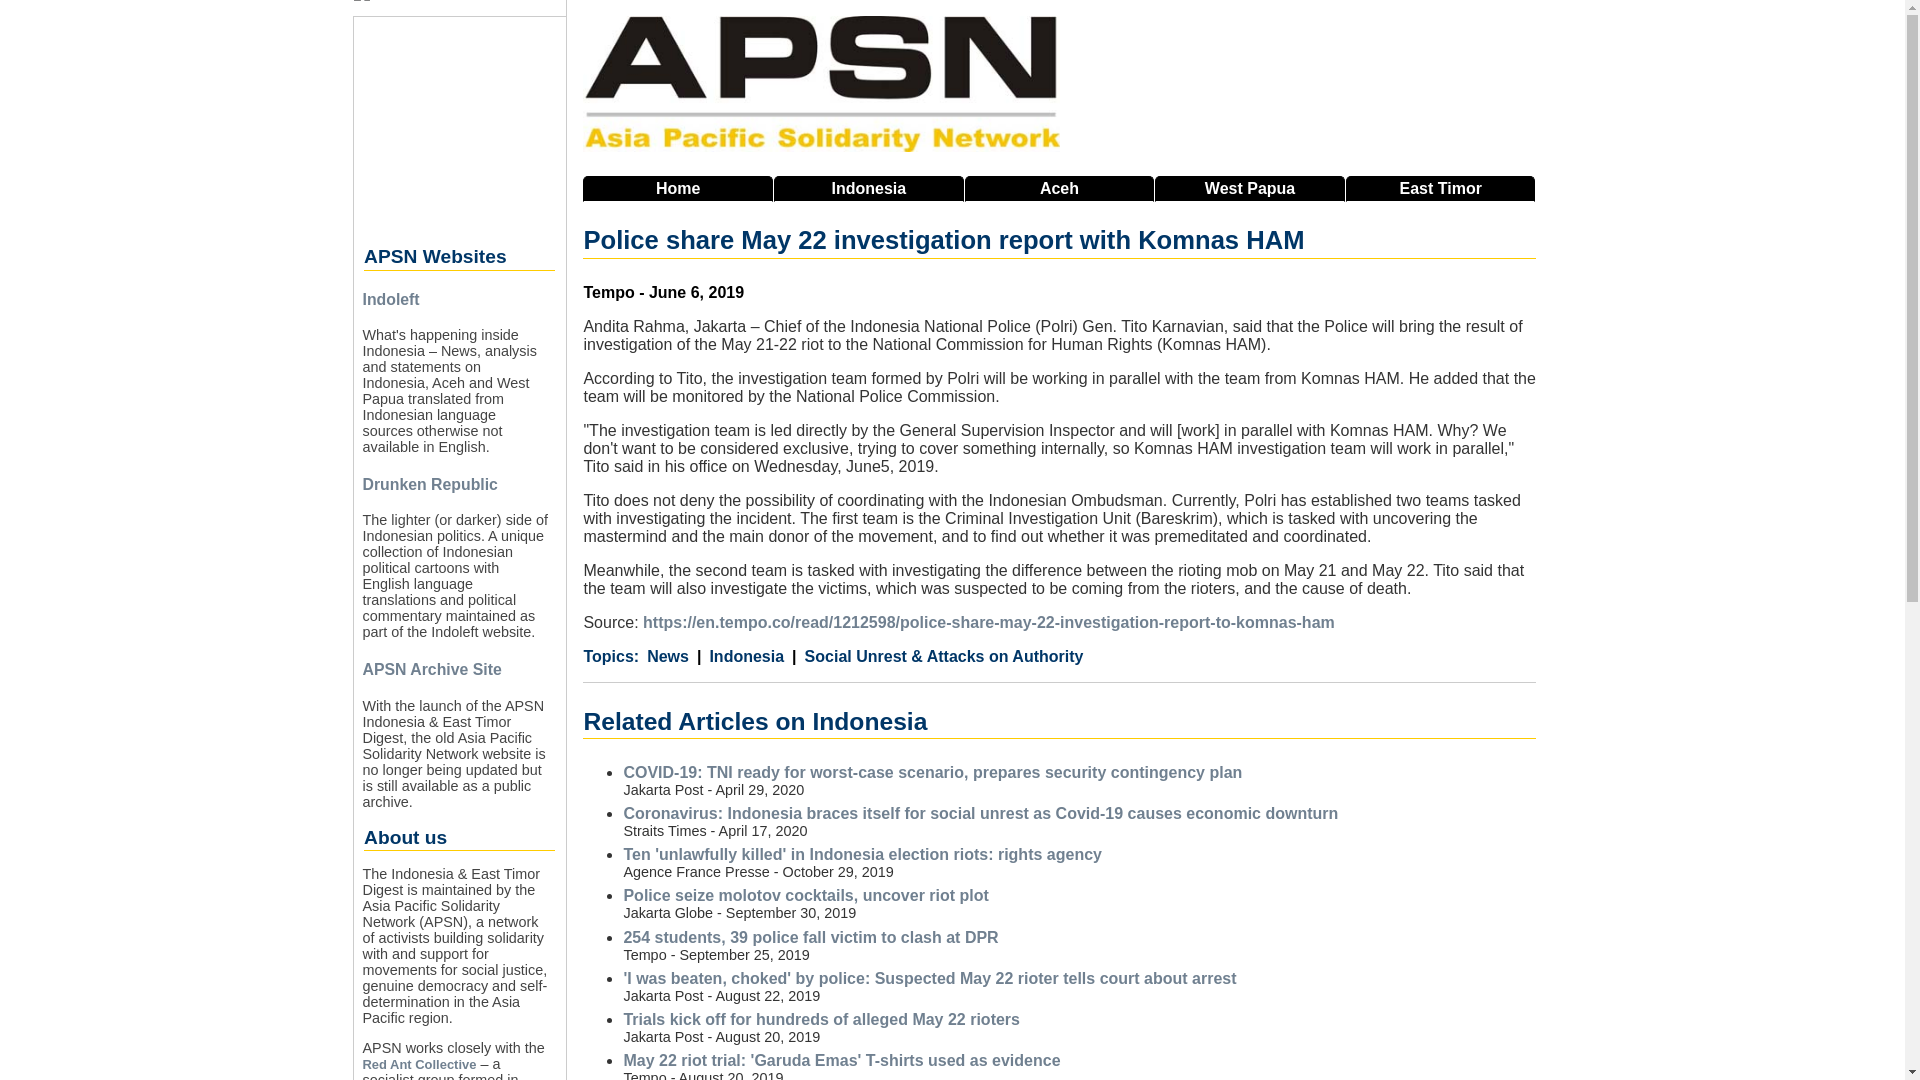 The image size is (1920, 1080). Describe the element at coordinates (820, 1019) in the screenshot. I see `Trials kick off for hundreds of alleged May 22 rioters` at that location.